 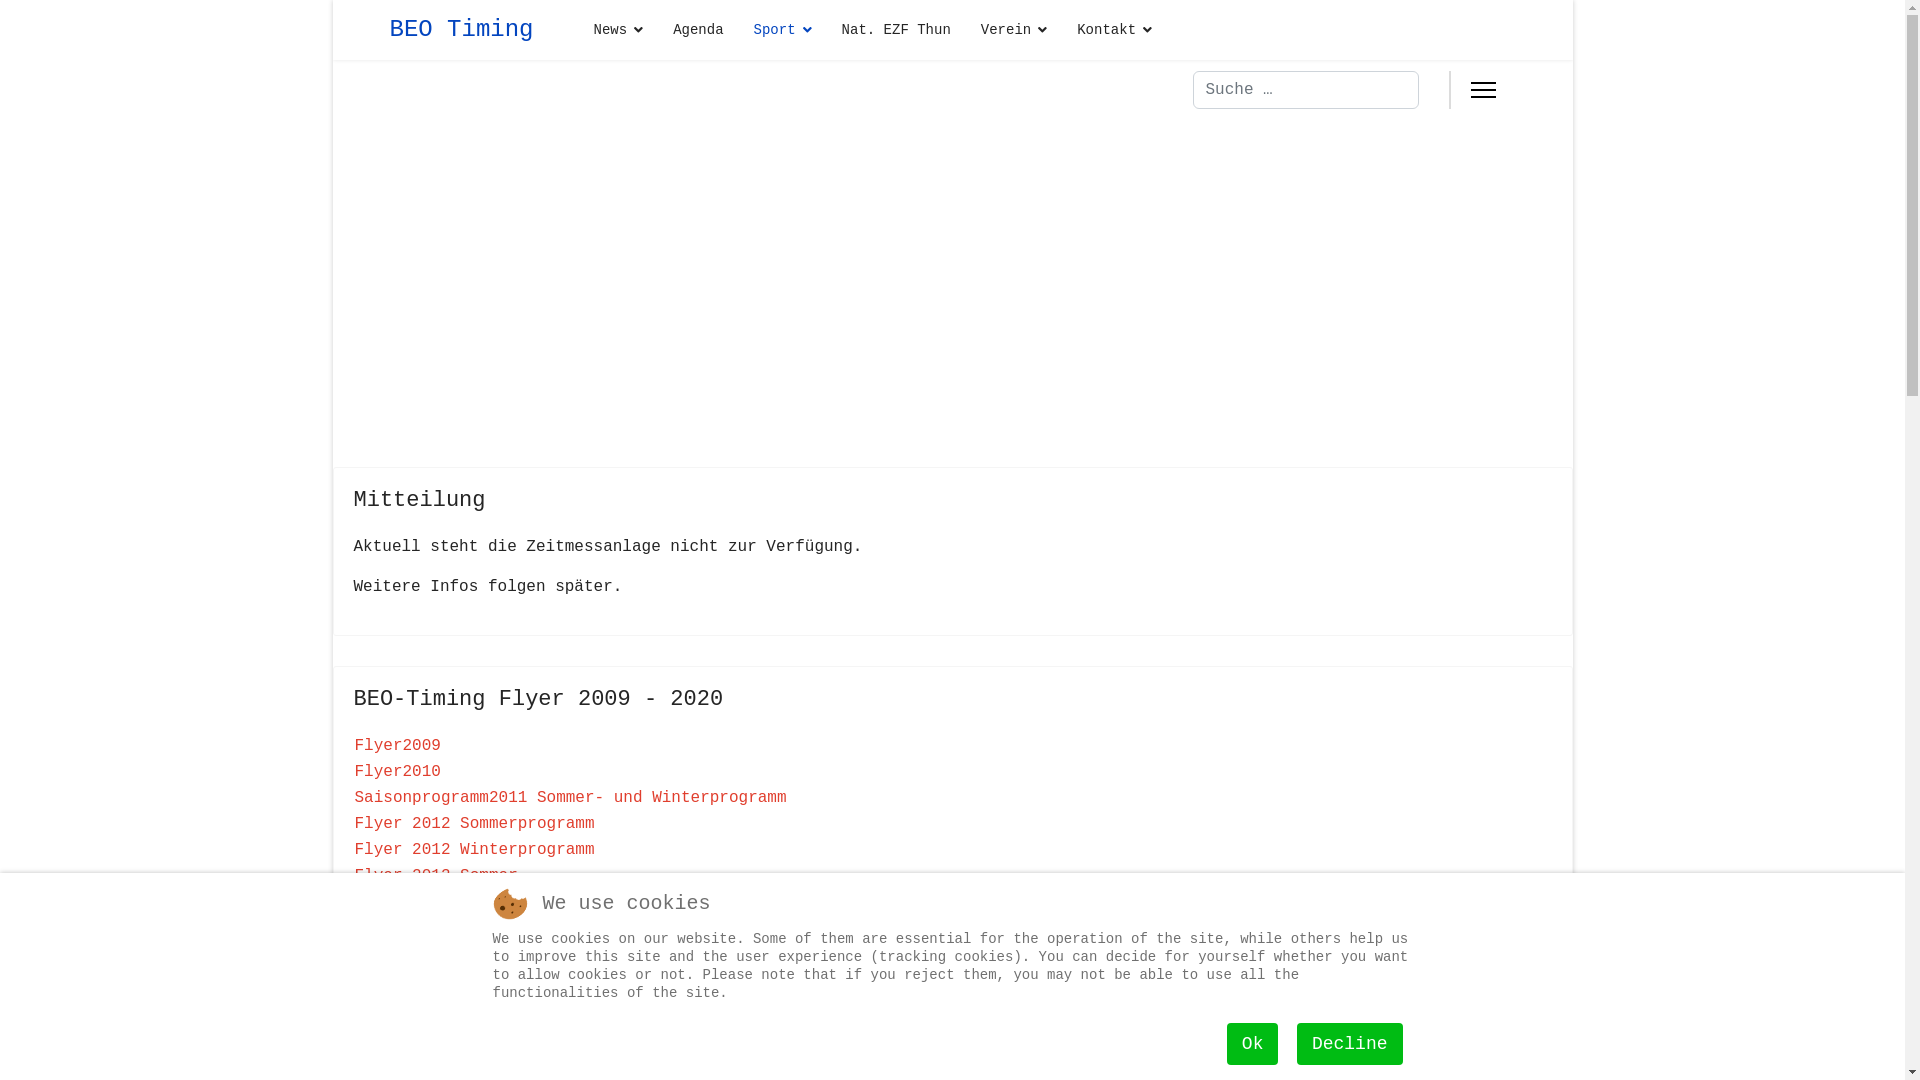 What do you see at coordinates (1253, 1044) in the screenshot?
I see `Ok` at bounding box center [1253, 1044].